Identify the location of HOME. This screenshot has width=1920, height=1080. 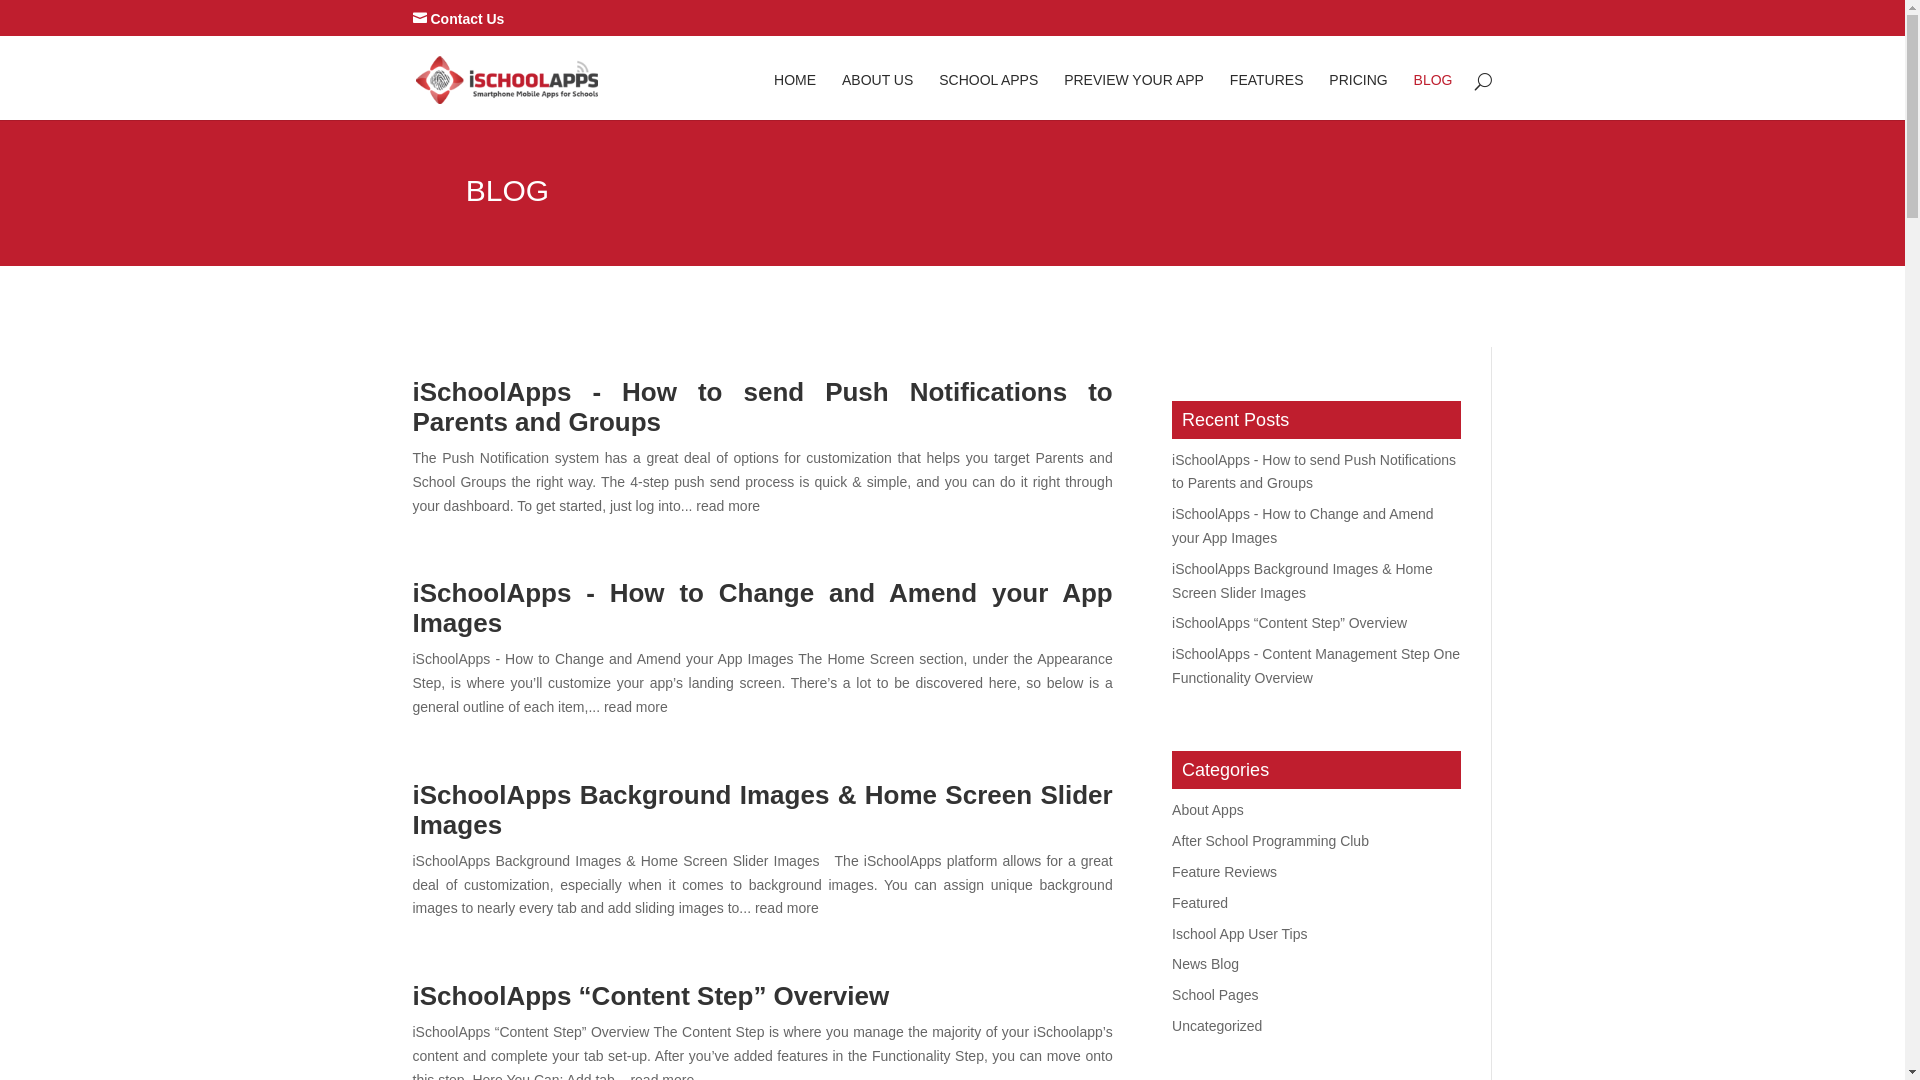
(795, 96).